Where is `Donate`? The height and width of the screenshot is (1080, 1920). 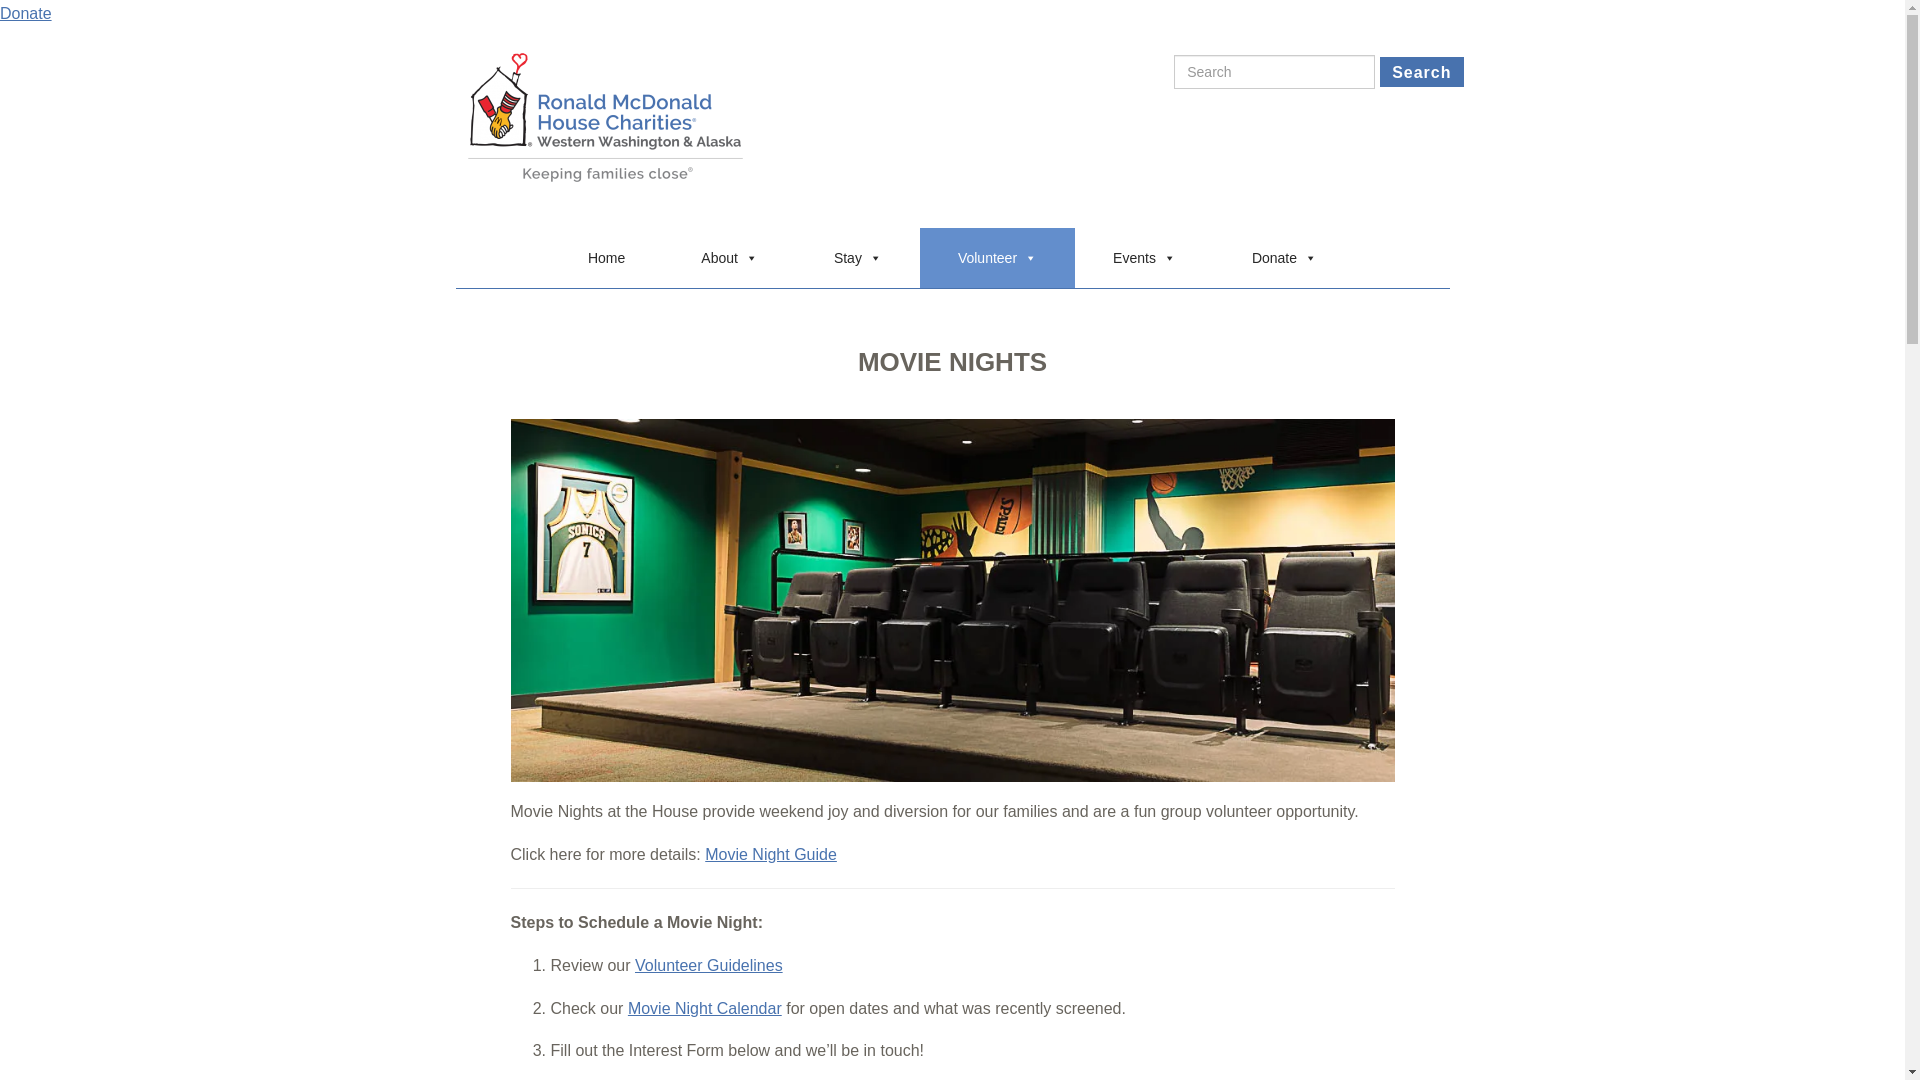 Donate is located at coordinates (1284, 258).